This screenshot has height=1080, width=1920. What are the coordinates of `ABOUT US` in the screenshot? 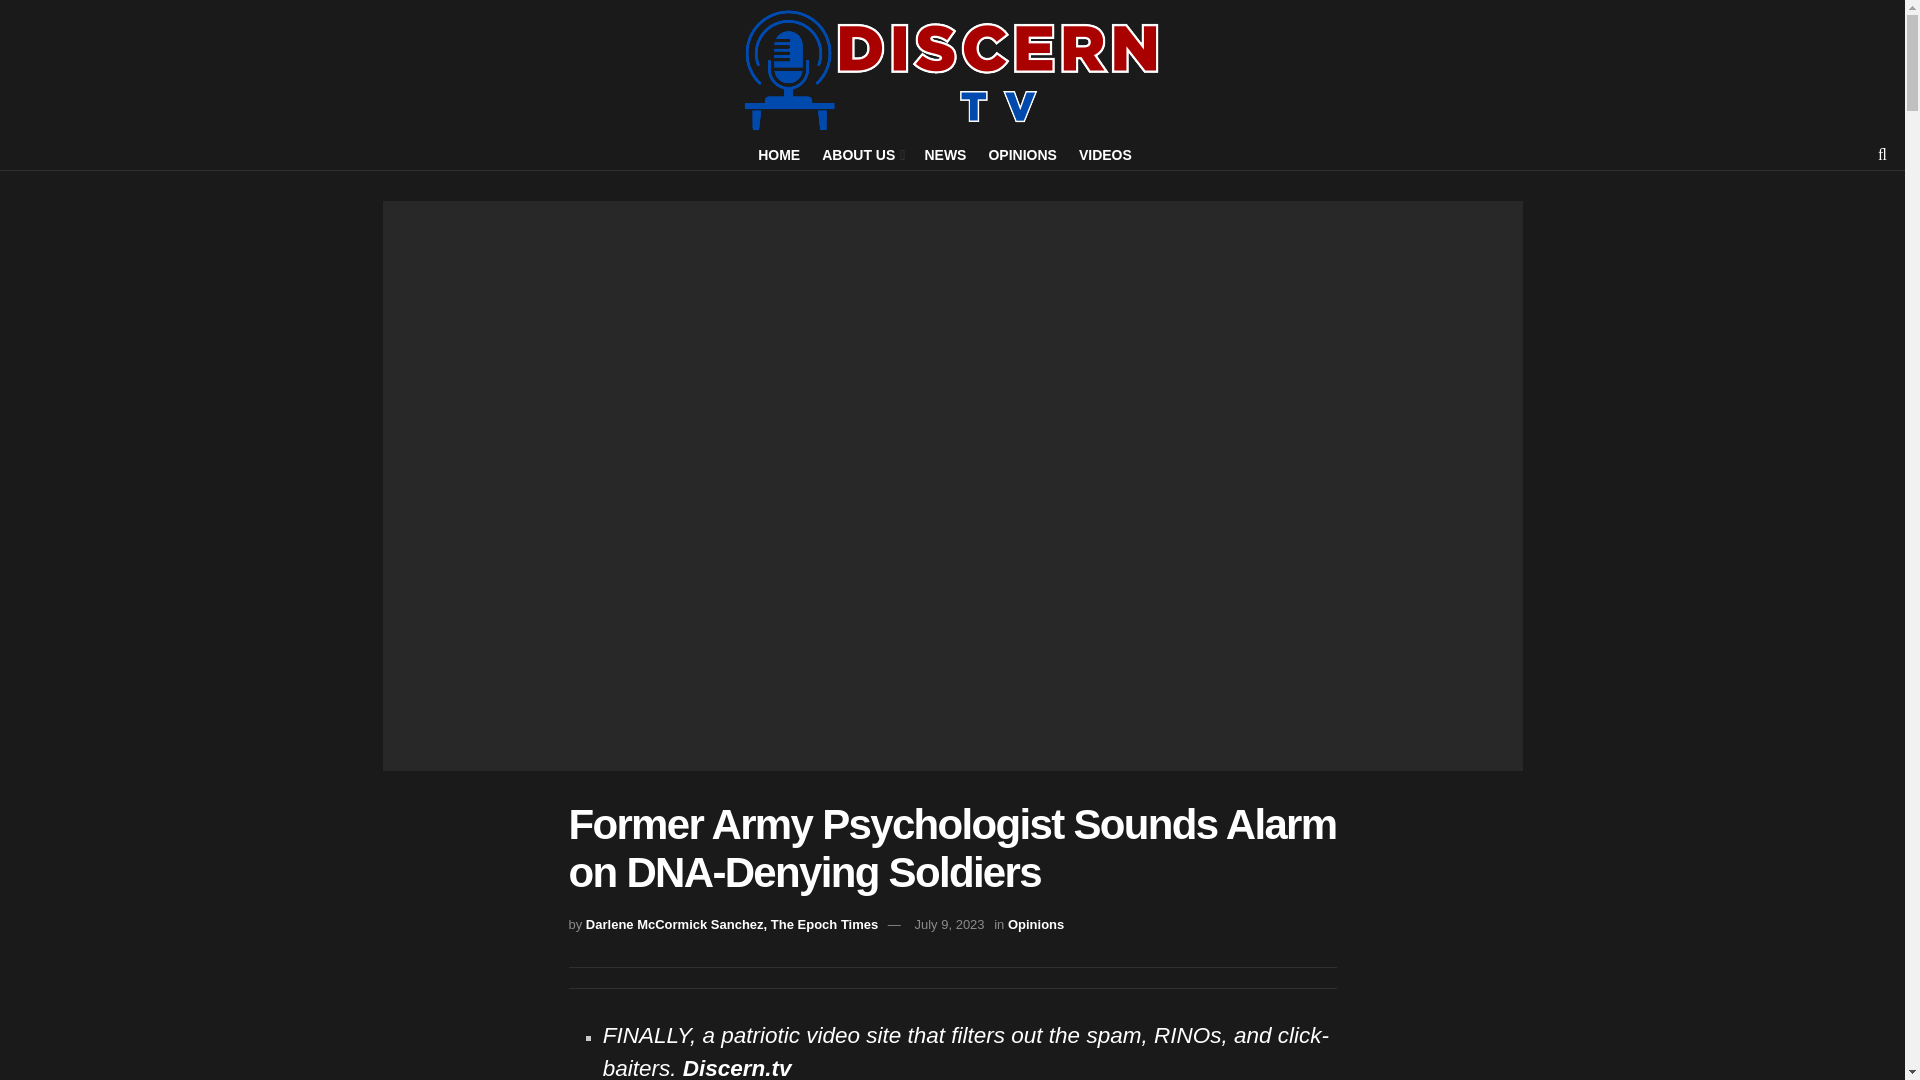 It's located at (862, 154).